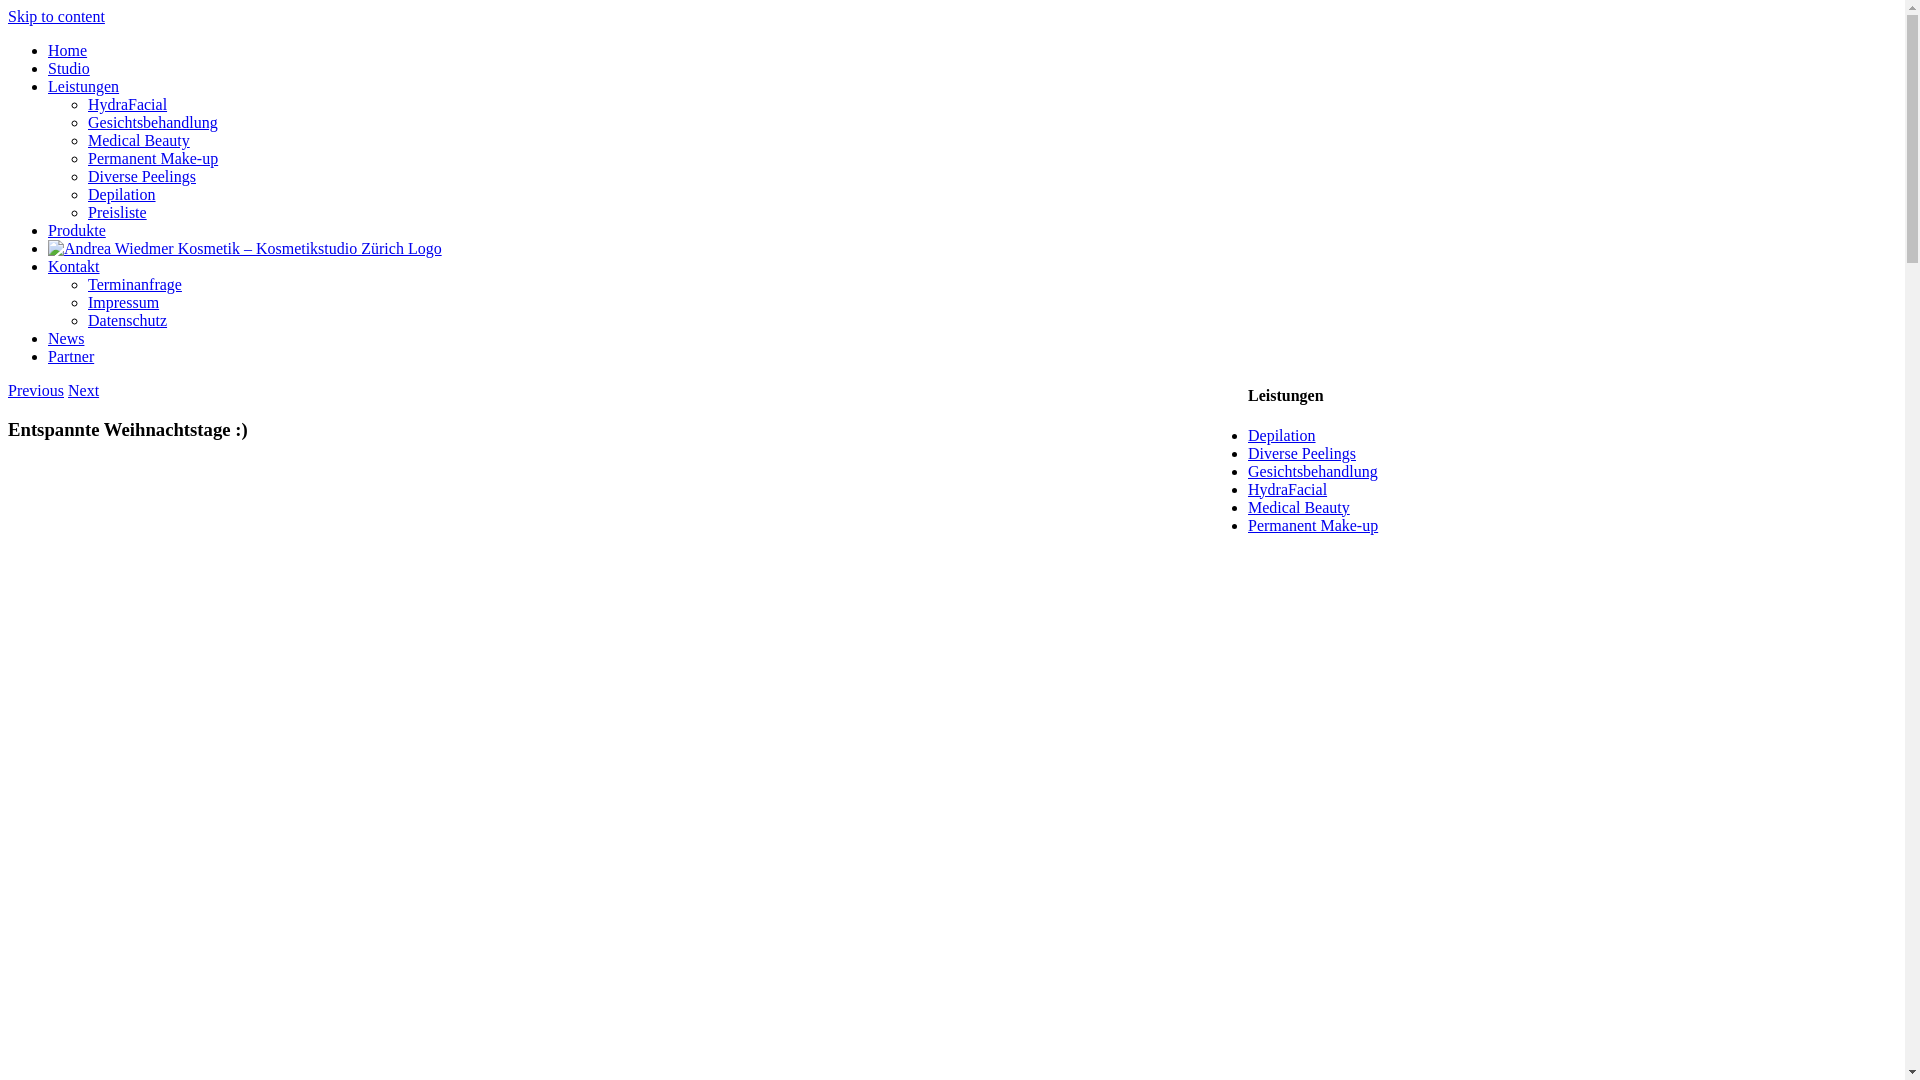  I want to click on News, so click(66, 338).